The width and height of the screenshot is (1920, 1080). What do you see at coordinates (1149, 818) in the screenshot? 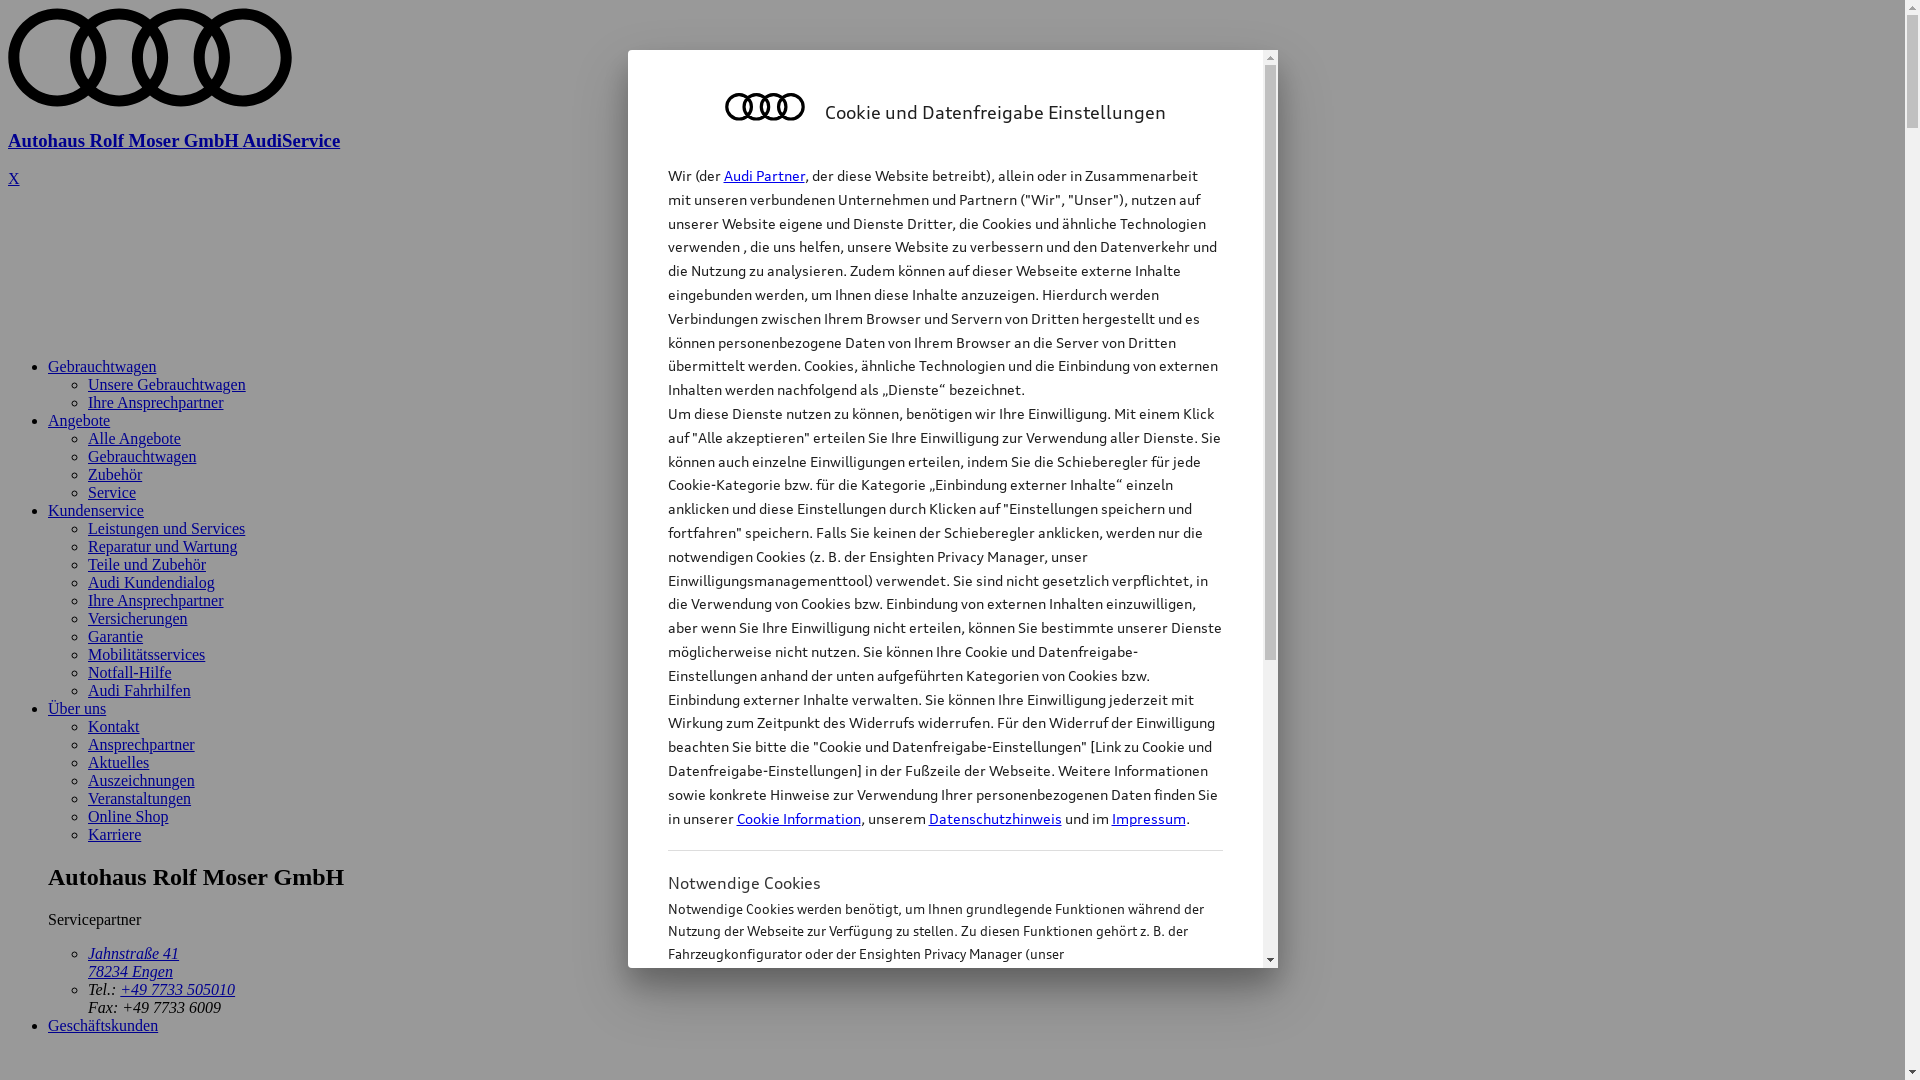
I see `Impressum` at bounding box center [1149, 818].